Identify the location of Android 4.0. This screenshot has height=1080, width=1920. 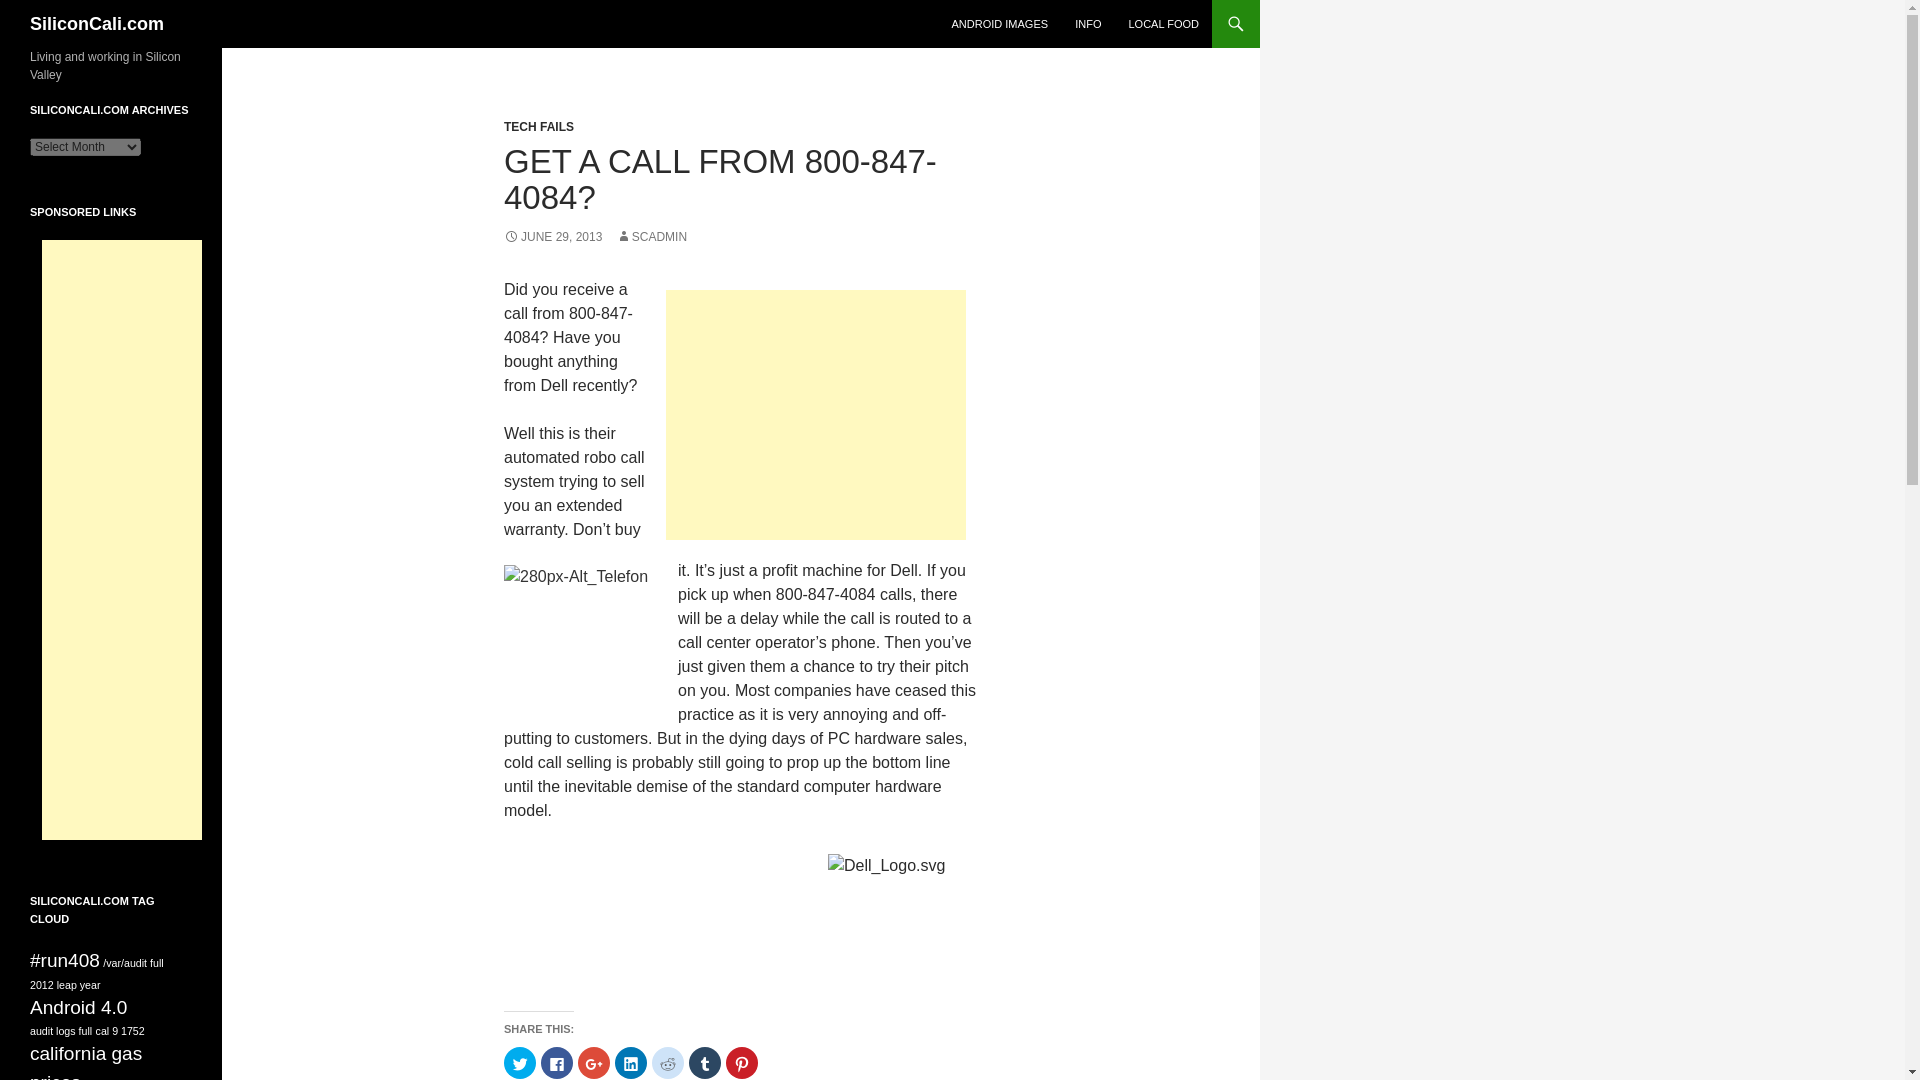
(78, 1007).